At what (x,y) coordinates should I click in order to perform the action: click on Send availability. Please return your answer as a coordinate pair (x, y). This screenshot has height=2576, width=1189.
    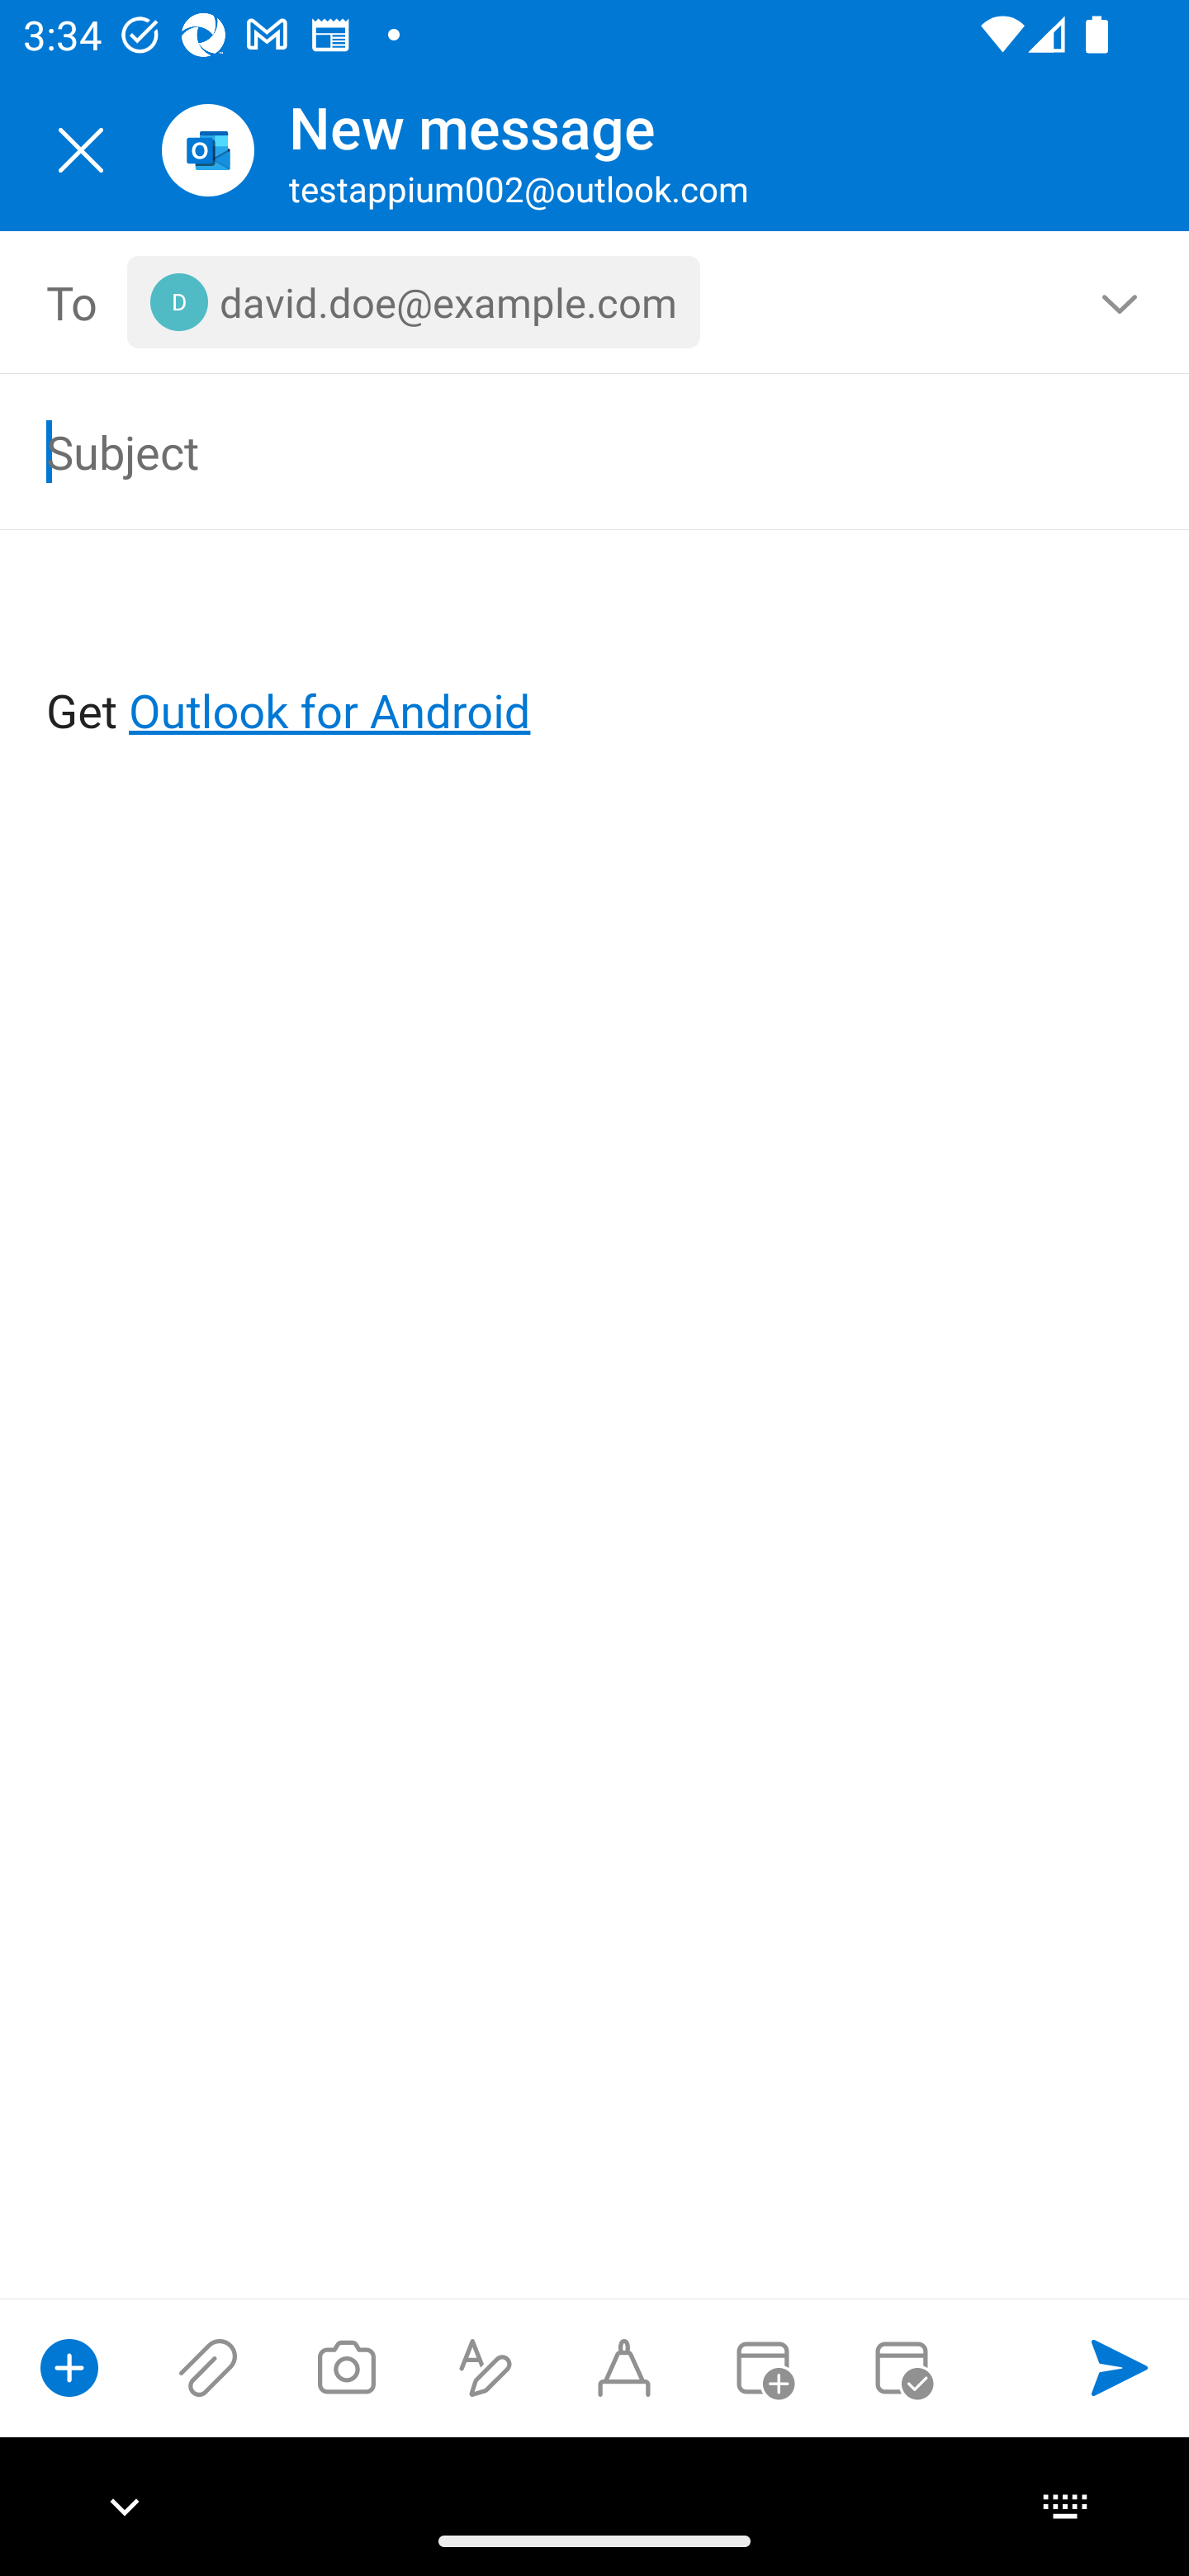
    Looking at the image, I should click on (902, 2367).